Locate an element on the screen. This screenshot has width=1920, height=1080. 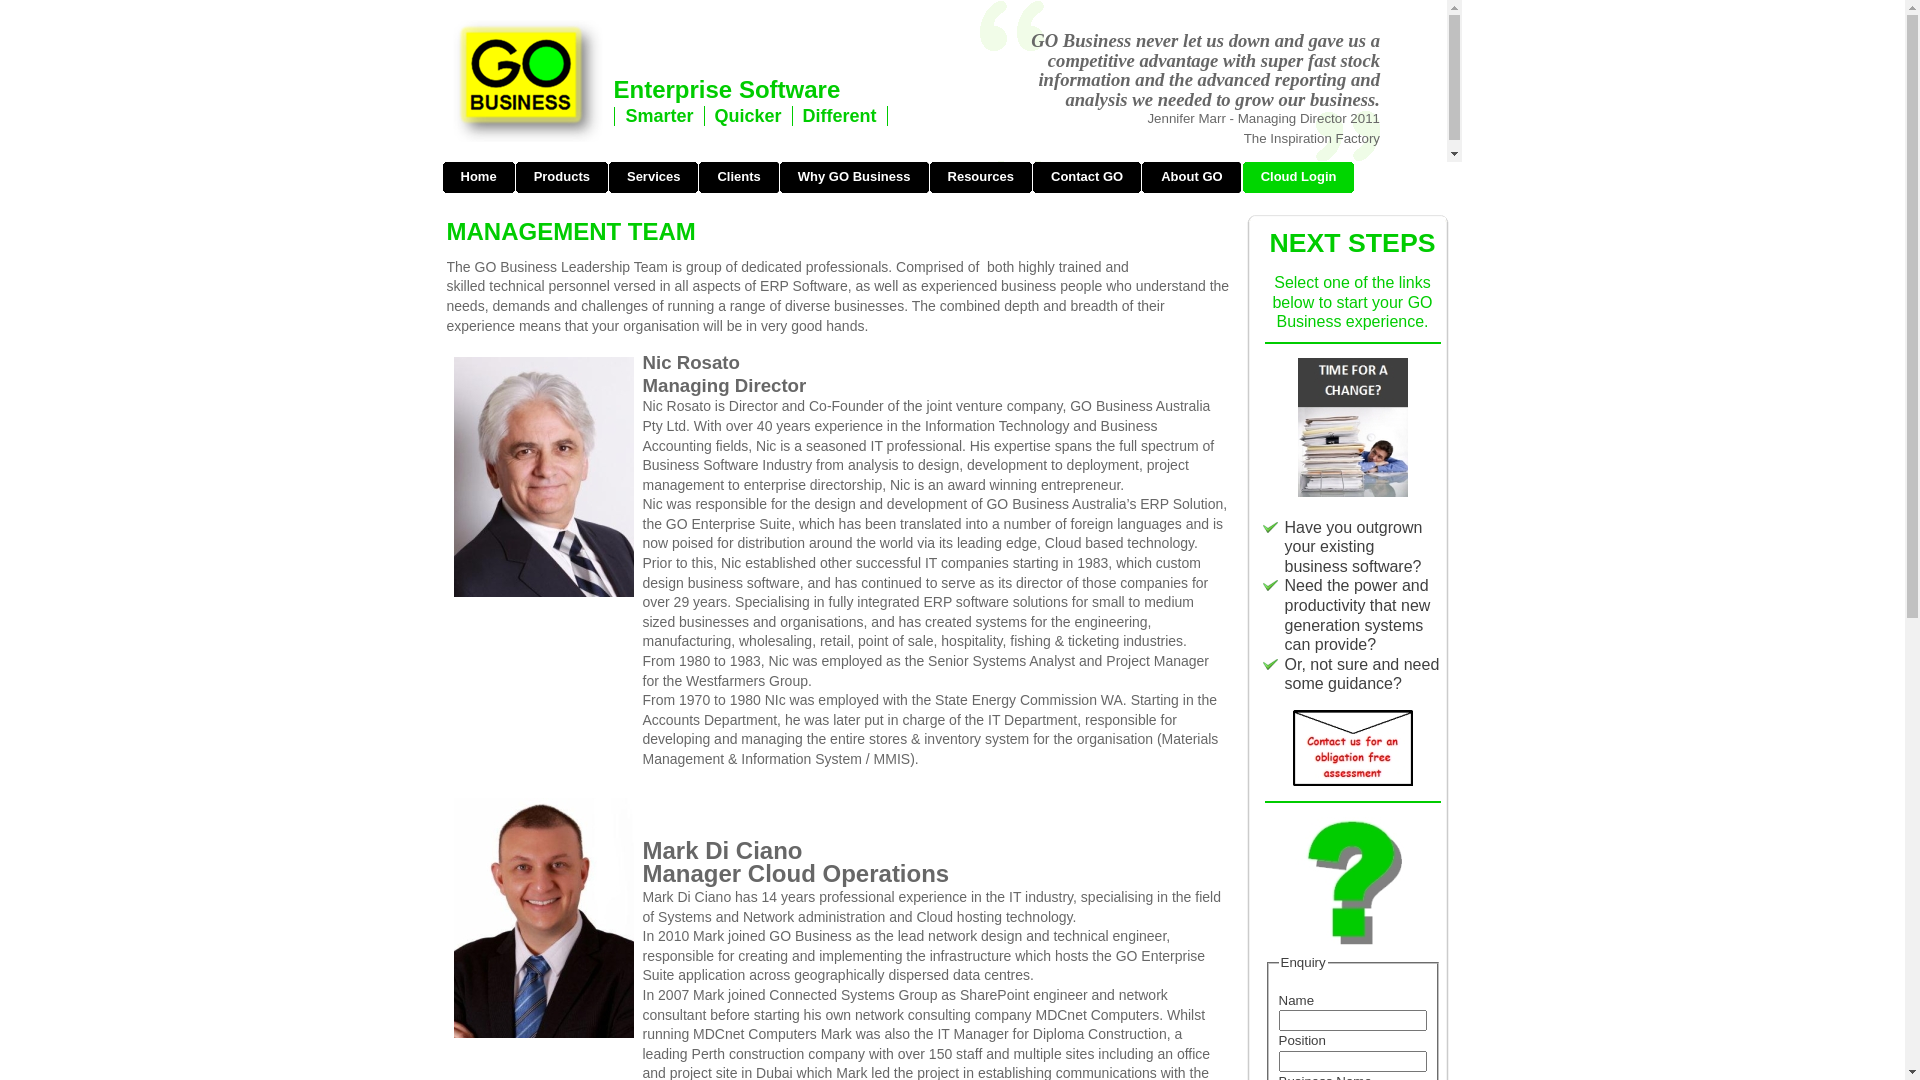
Products is located at coordinates (562, 182).